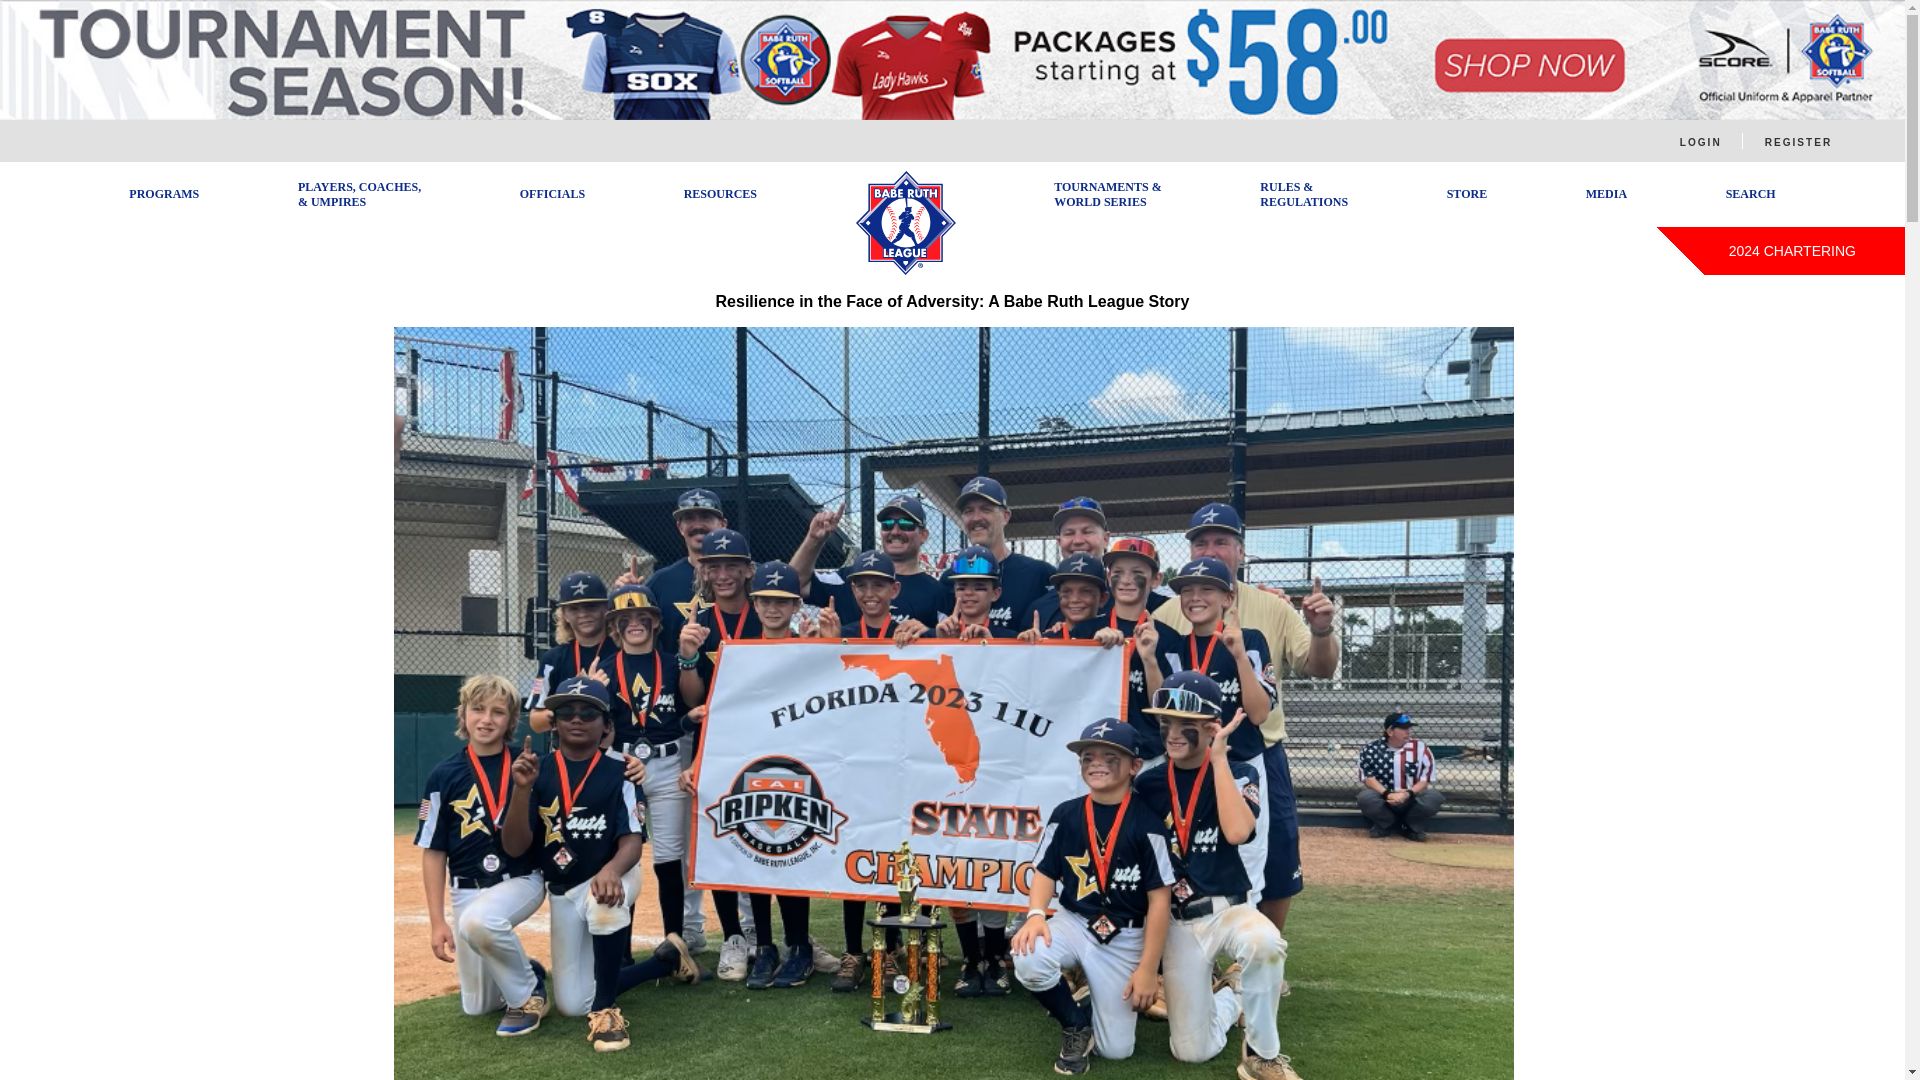  Describe the element at coordinates (164, 193) in the screenshot. I see `PROGRAMS` at that location.